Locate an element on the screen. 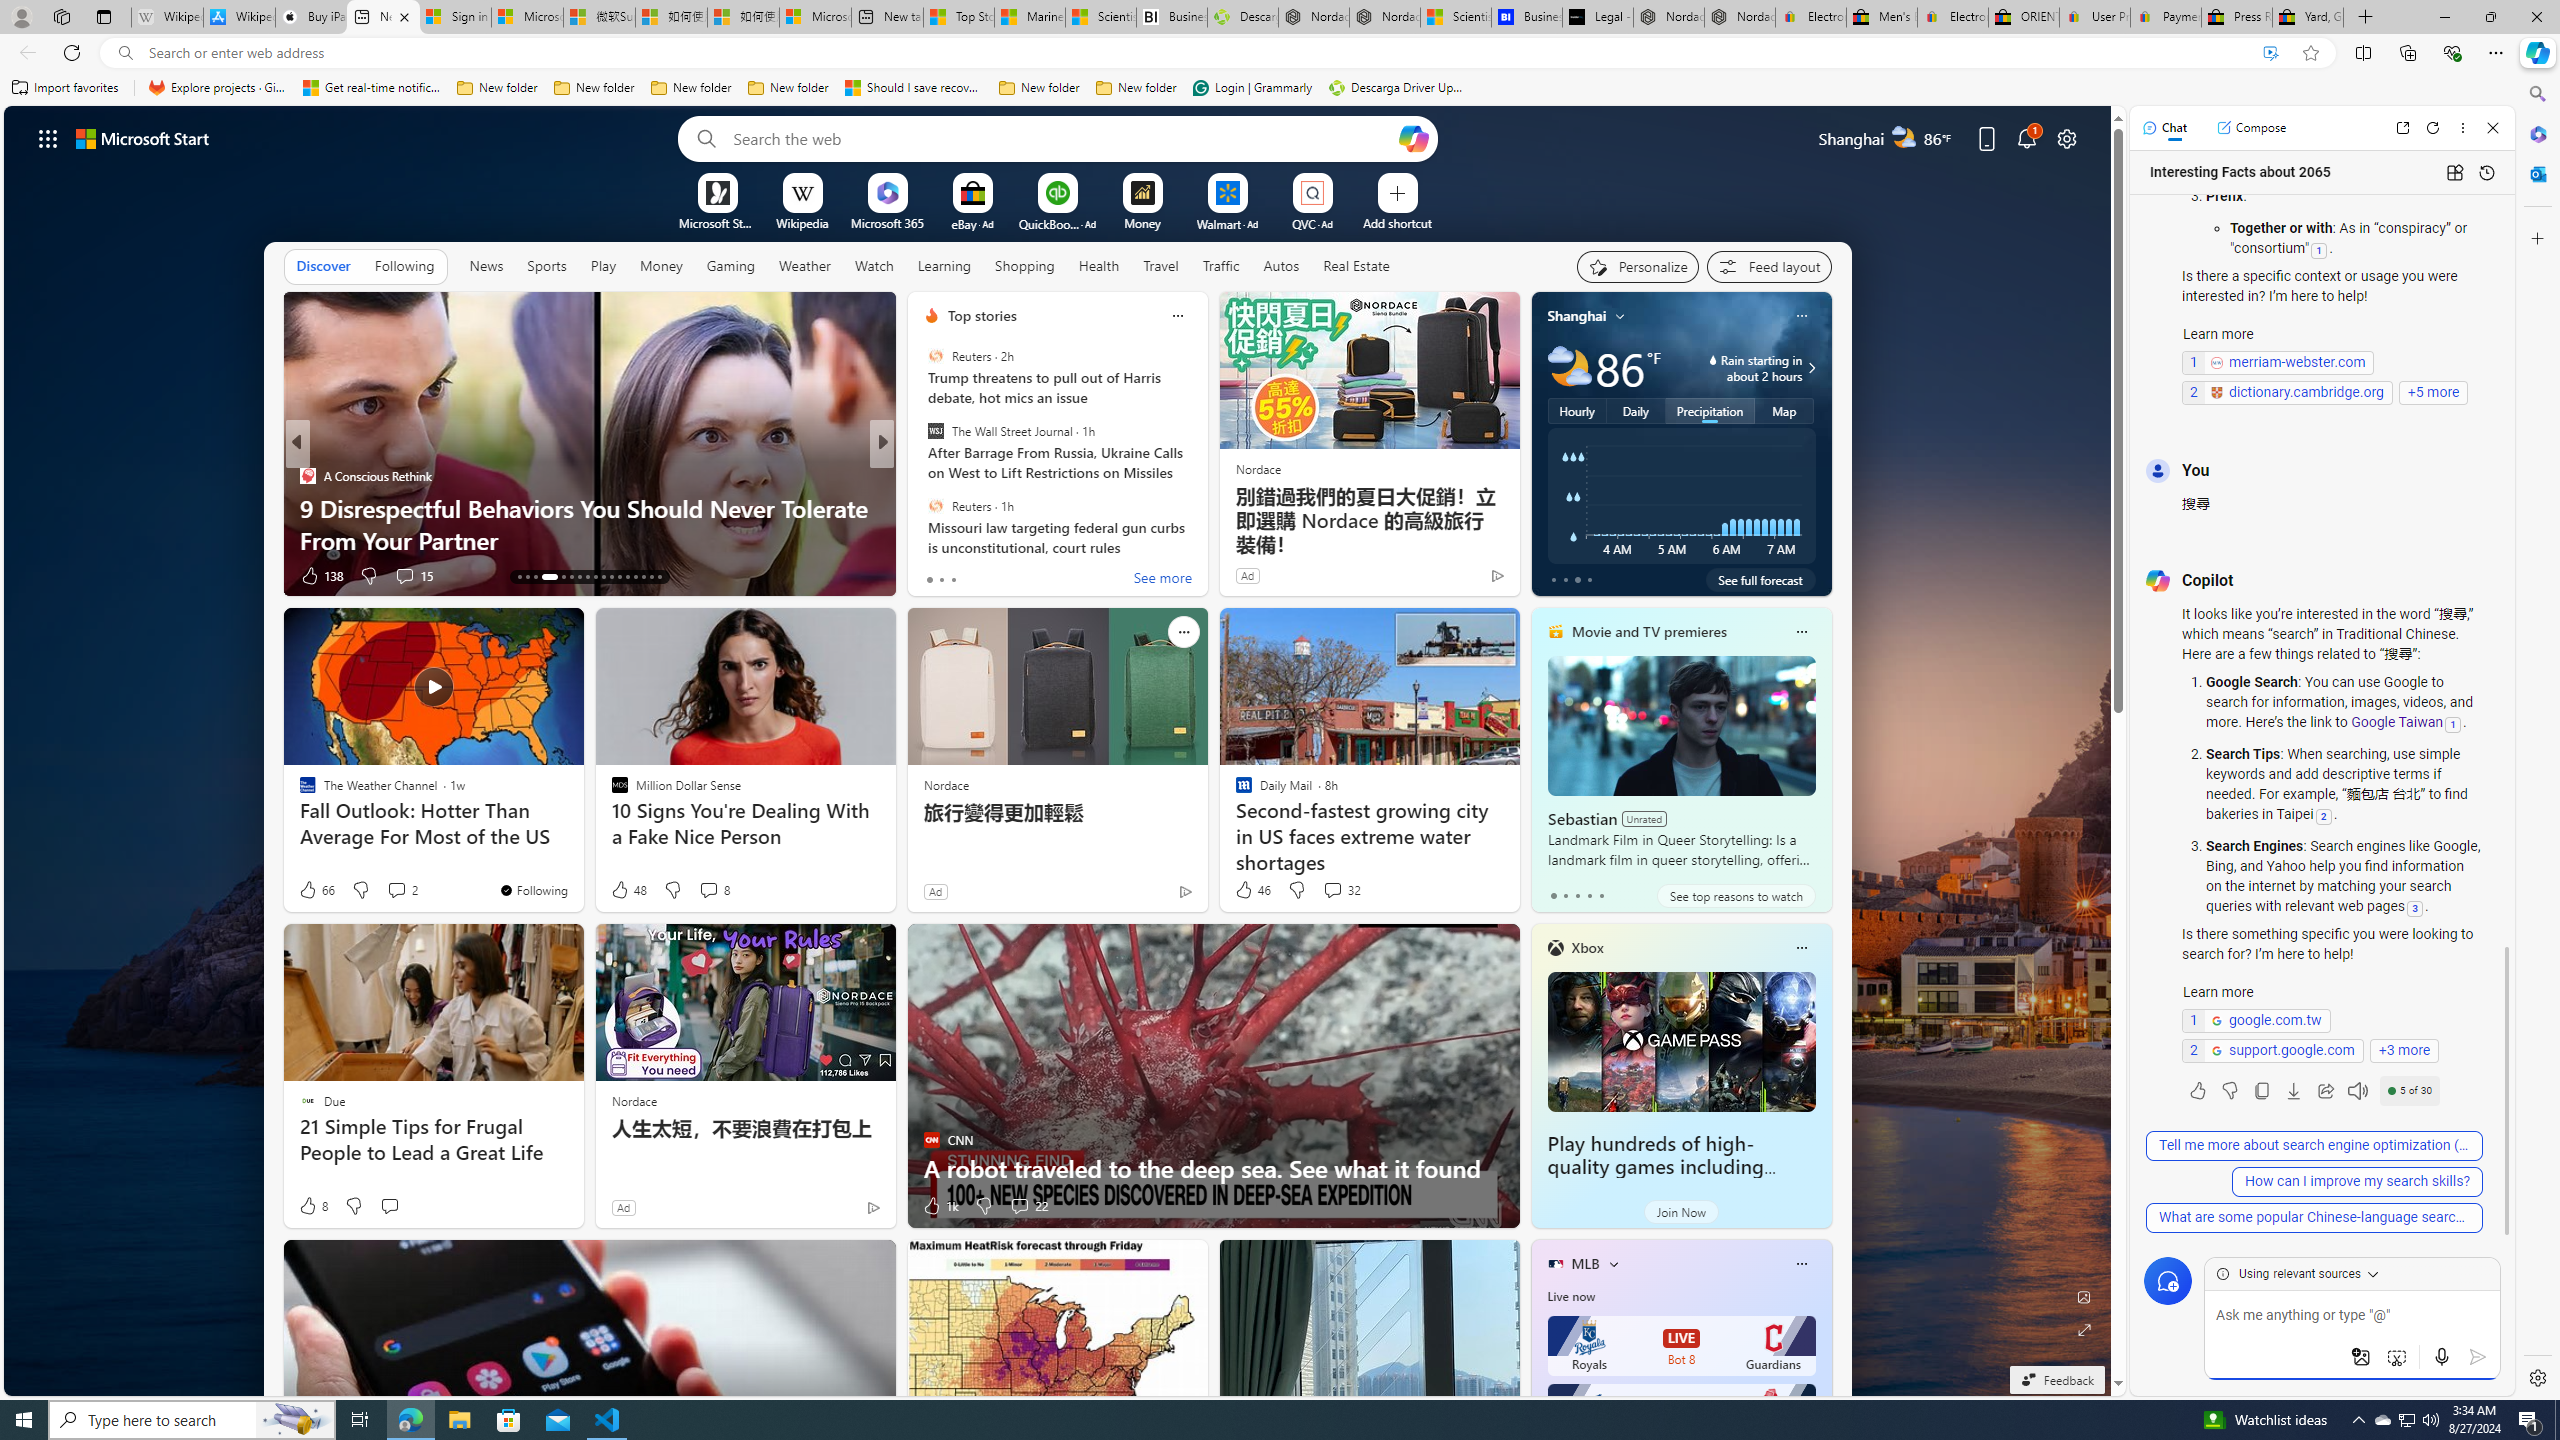  AutomationID: tab-34 is located at coordinates (634, 577).